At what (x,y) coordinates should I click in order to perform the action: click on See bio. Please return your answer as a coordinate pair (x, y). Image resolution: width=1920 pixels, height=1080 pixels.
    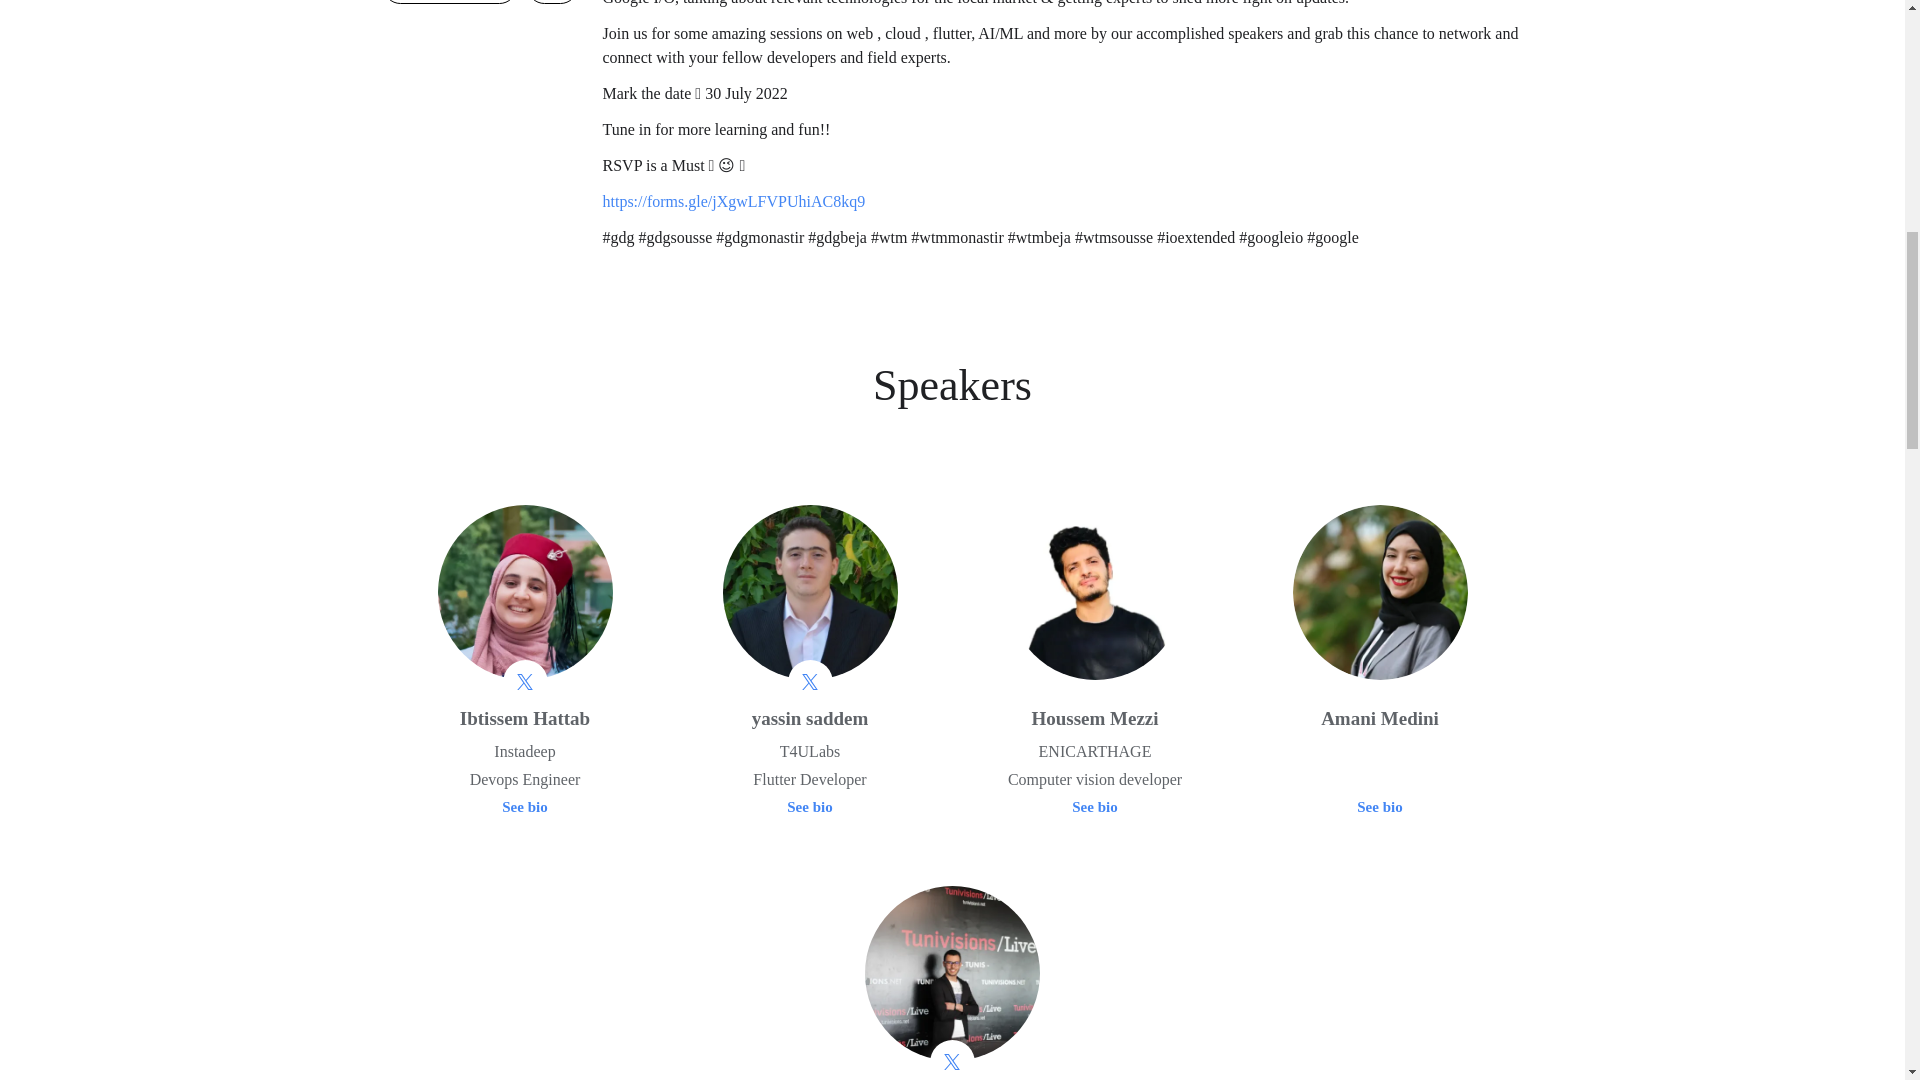
    Looking at the image, I should click on (809, 808).